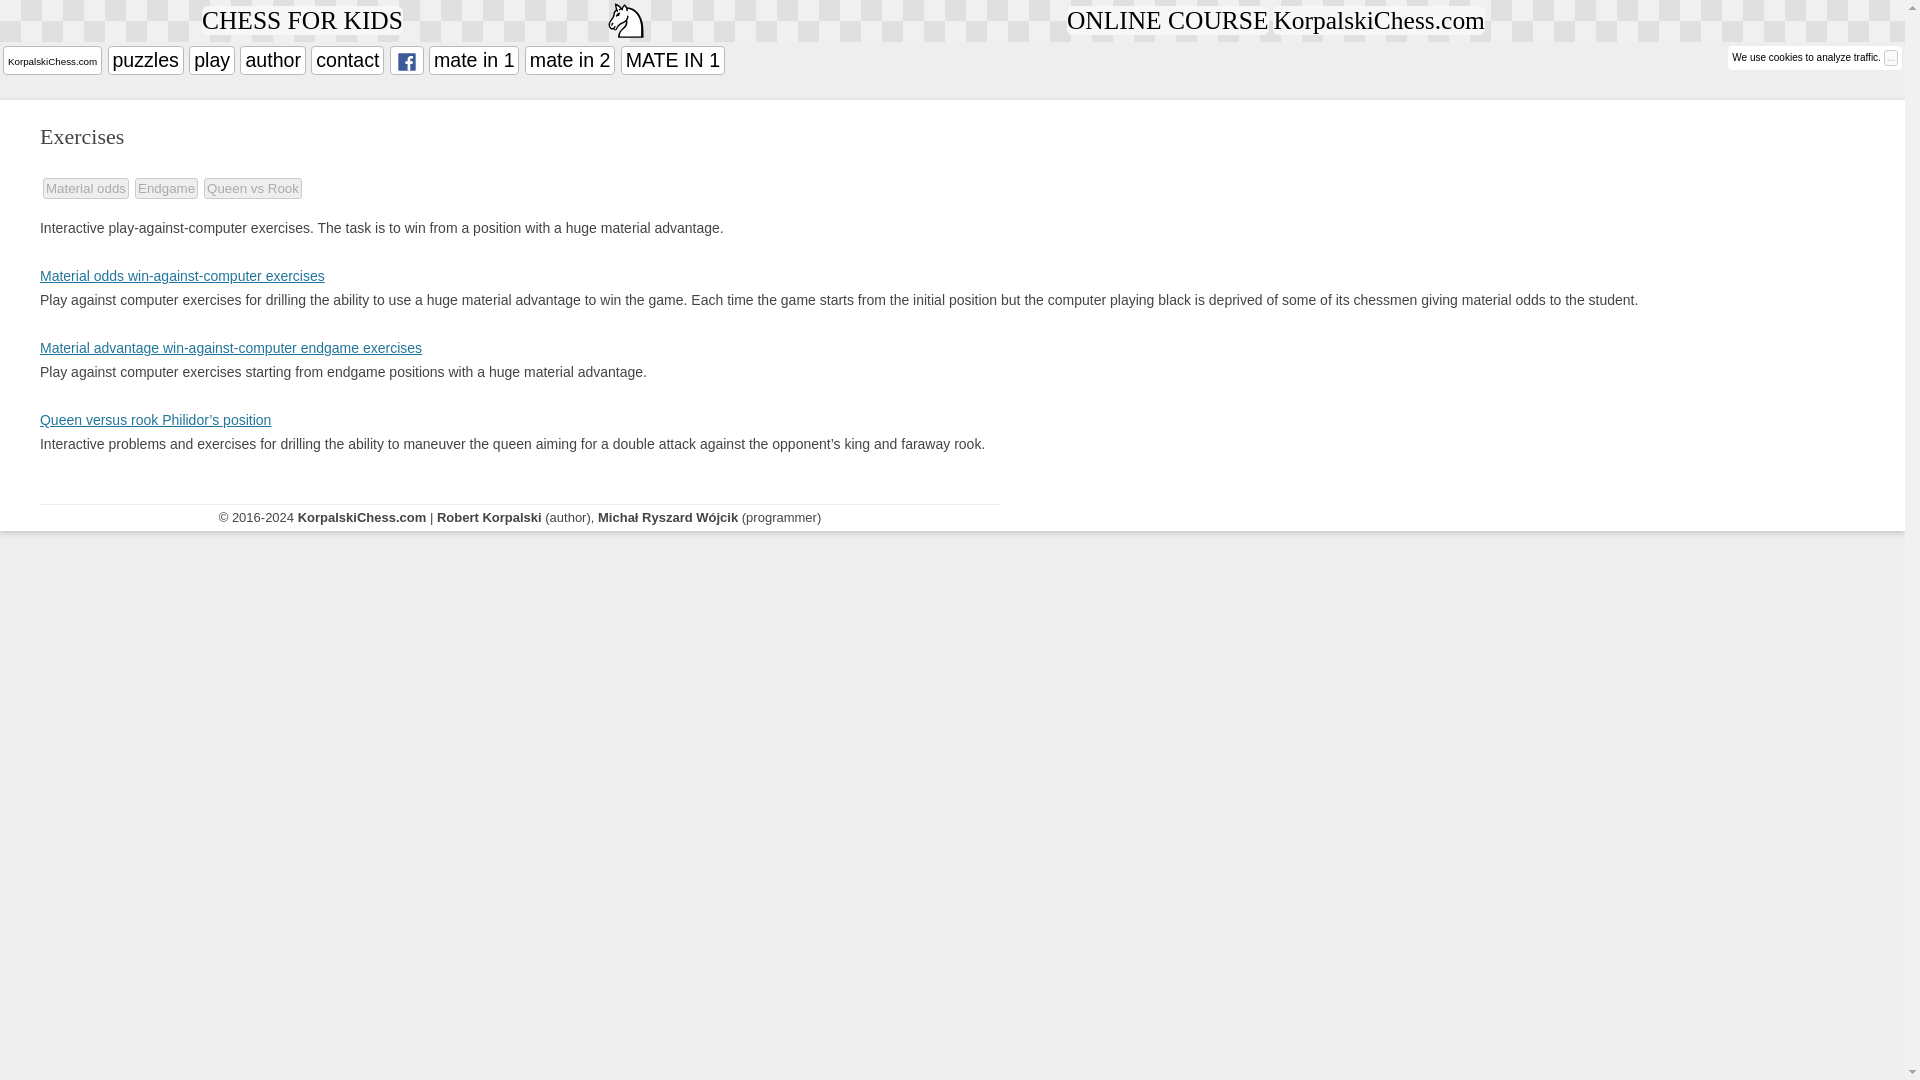 This screenshot has height=1080, width=1920. Describe the element at coordinates (672, 60) in the screenshot. I see `MATE IN 1` at that location.